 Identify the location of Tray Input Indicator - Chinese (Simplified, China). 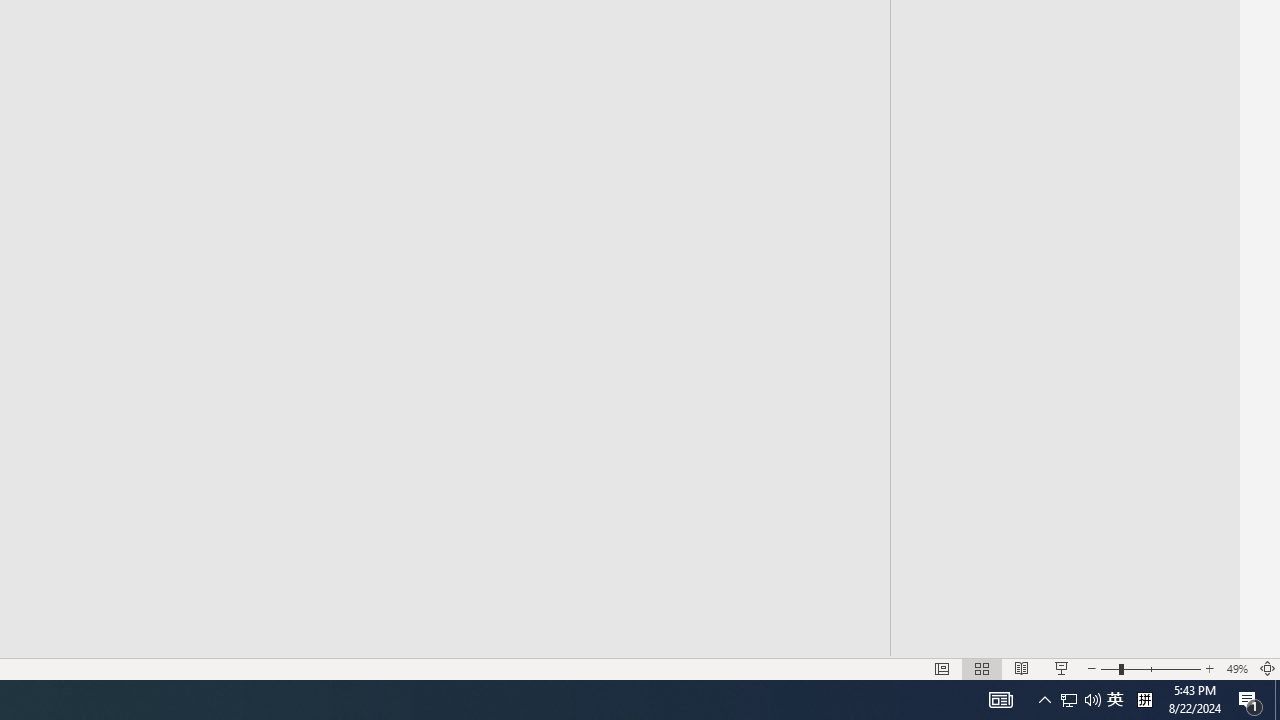
(1044, 700).